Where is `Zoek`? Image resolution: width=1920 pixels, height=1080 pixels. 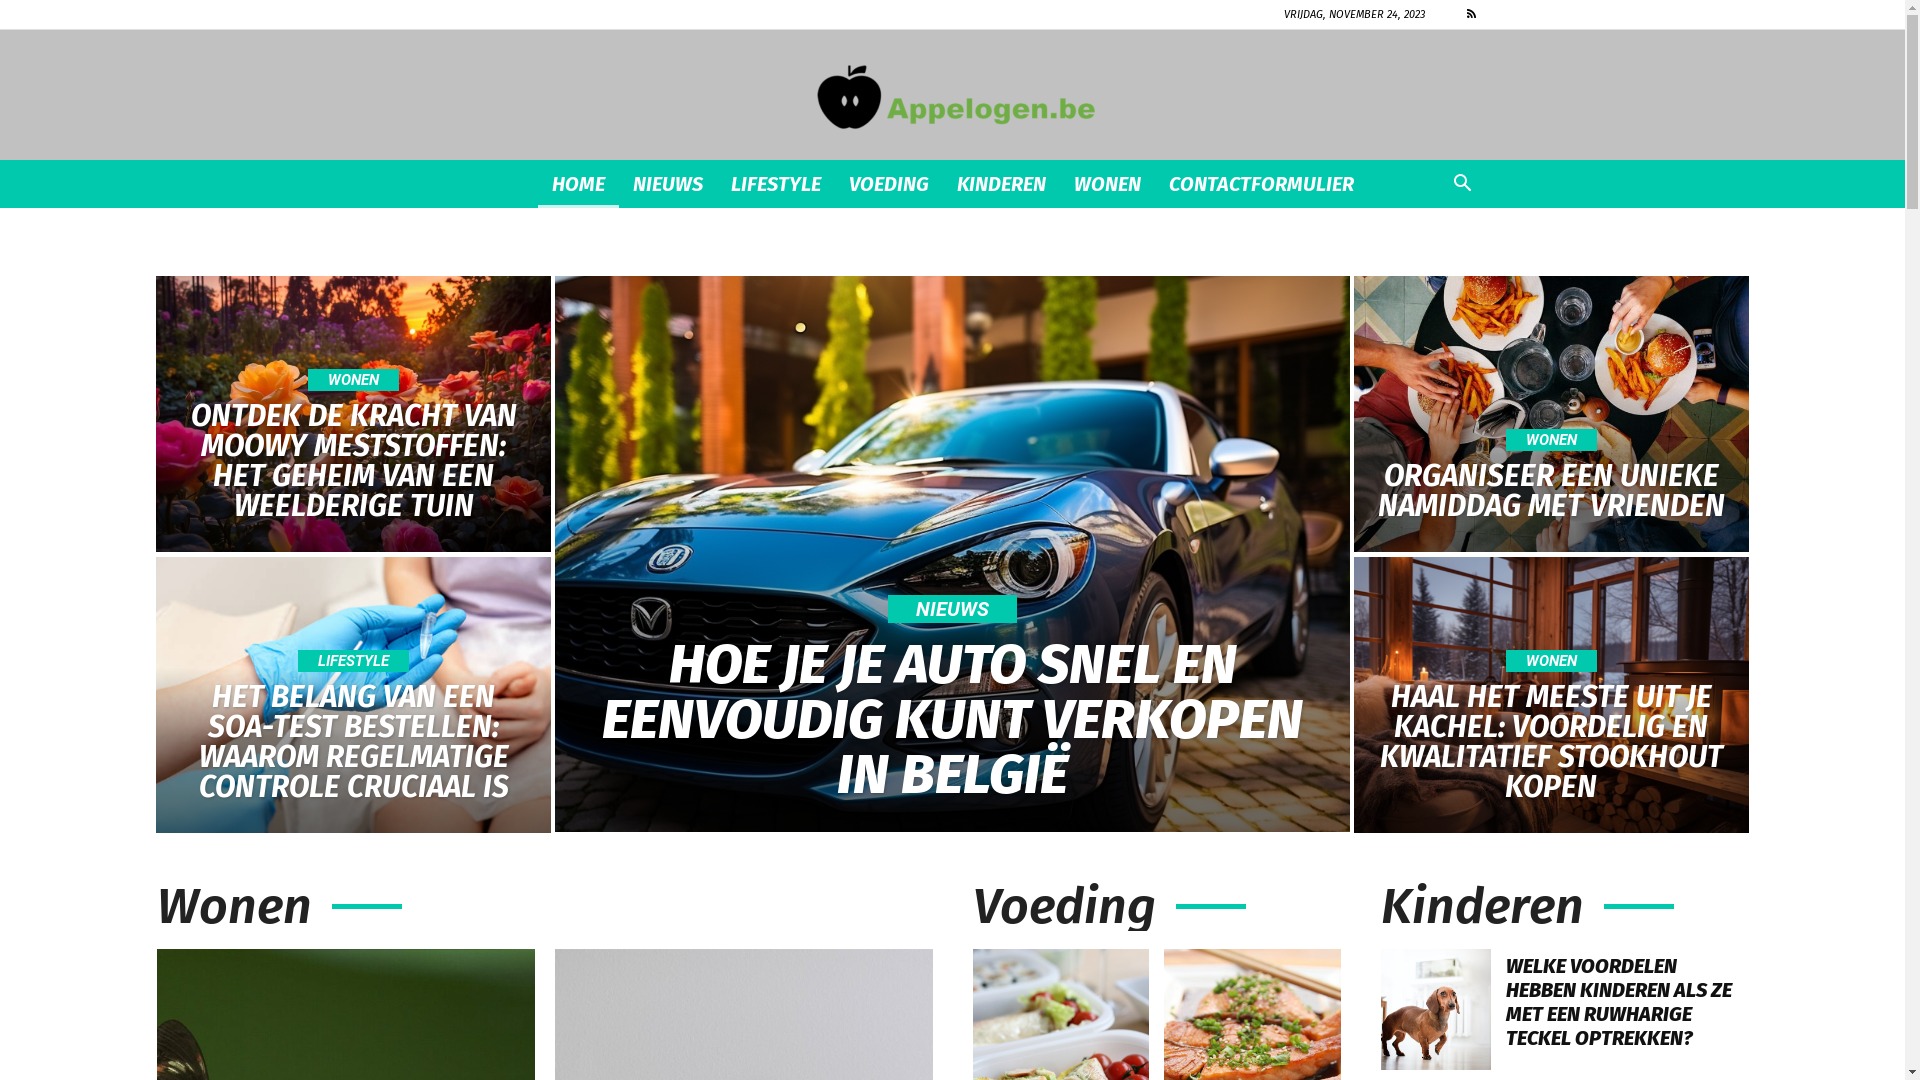
Zoek is located at coordinates (1434, 264).